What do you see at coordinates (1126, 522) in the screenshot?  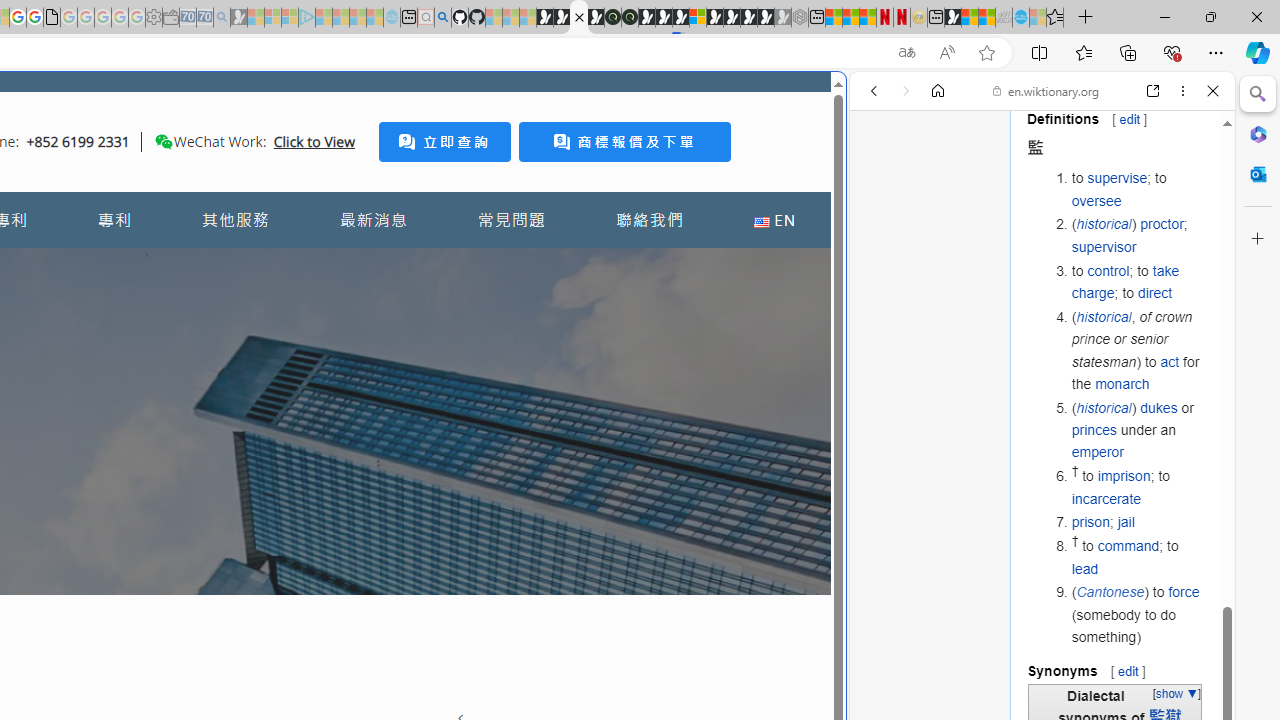 I see `jail` at bounding box center [1126, 522].